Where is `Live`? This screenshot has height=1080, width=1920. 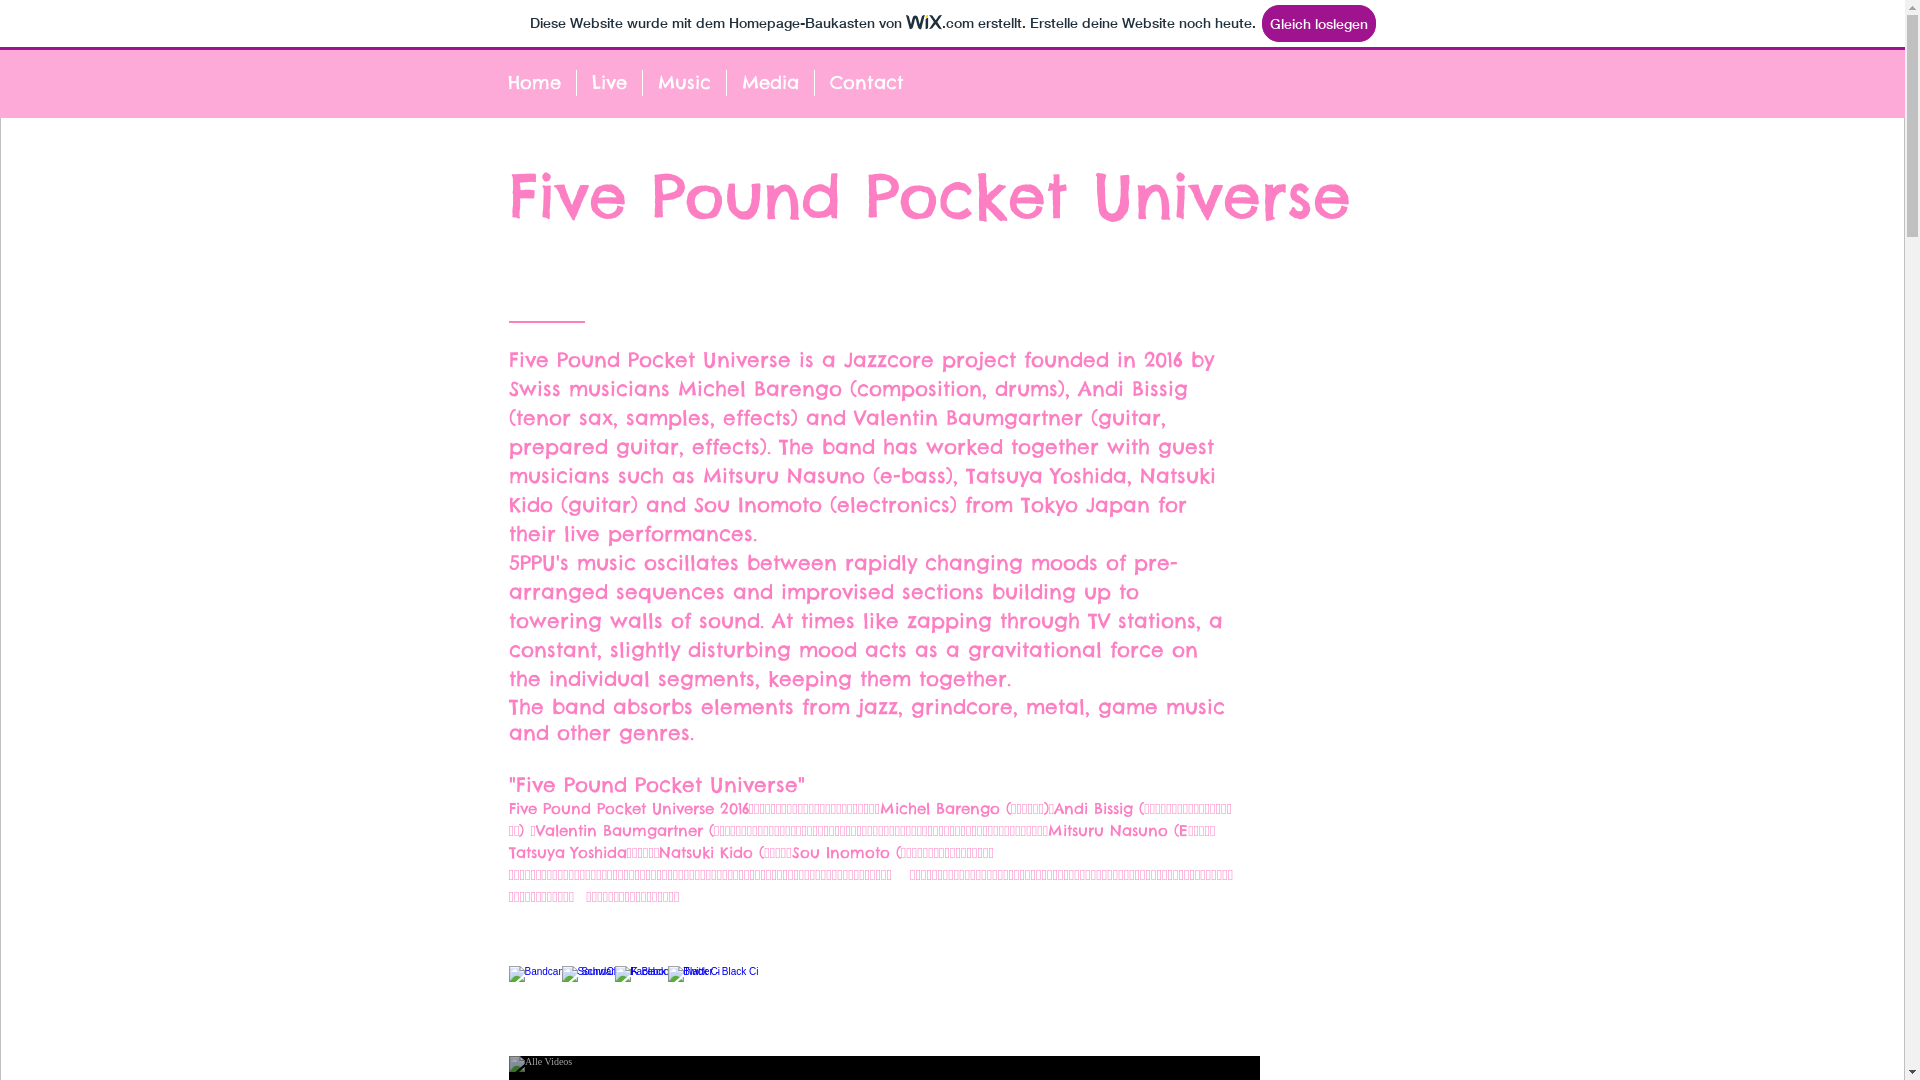
Live is located at coordinates (608, 83).